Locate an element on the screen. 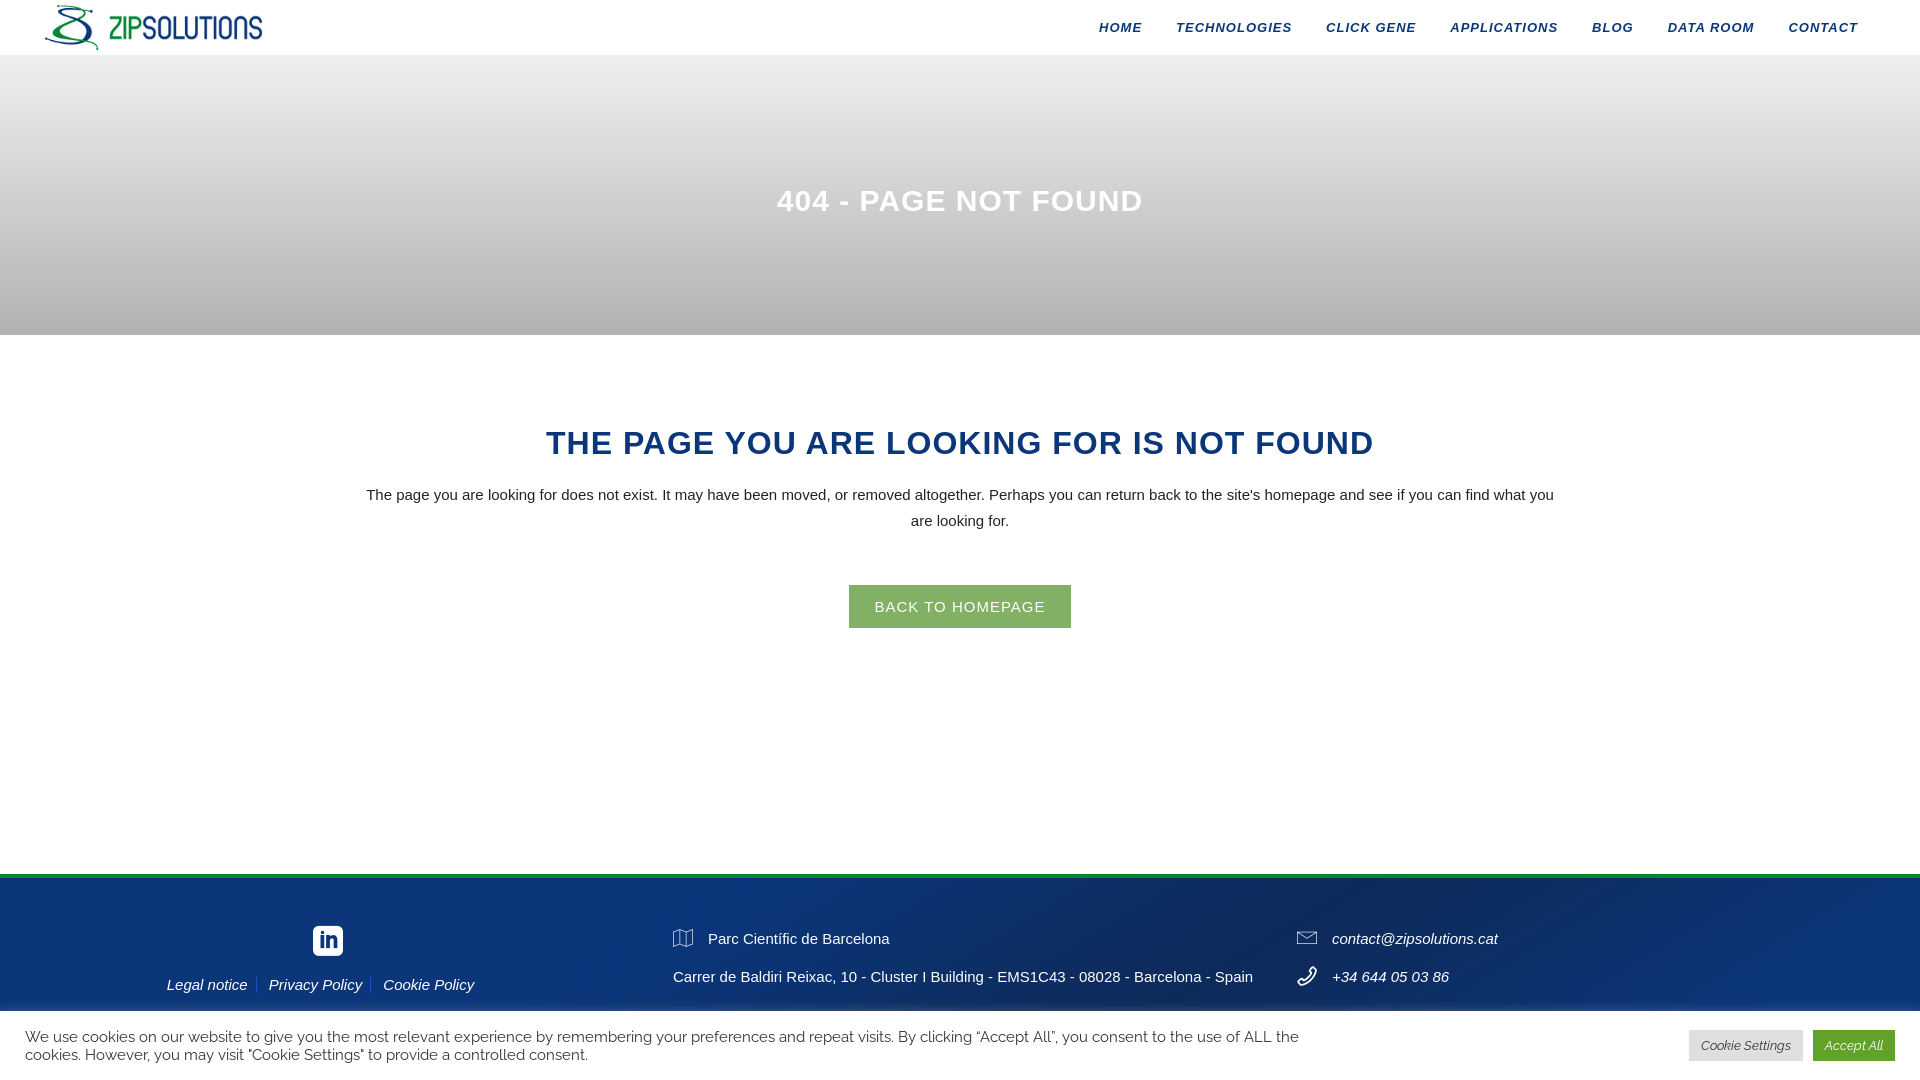 Image resolution: width=1920 pixels, height=1080 pixels. CLICK GENE is located at coordinates (1371, 28).